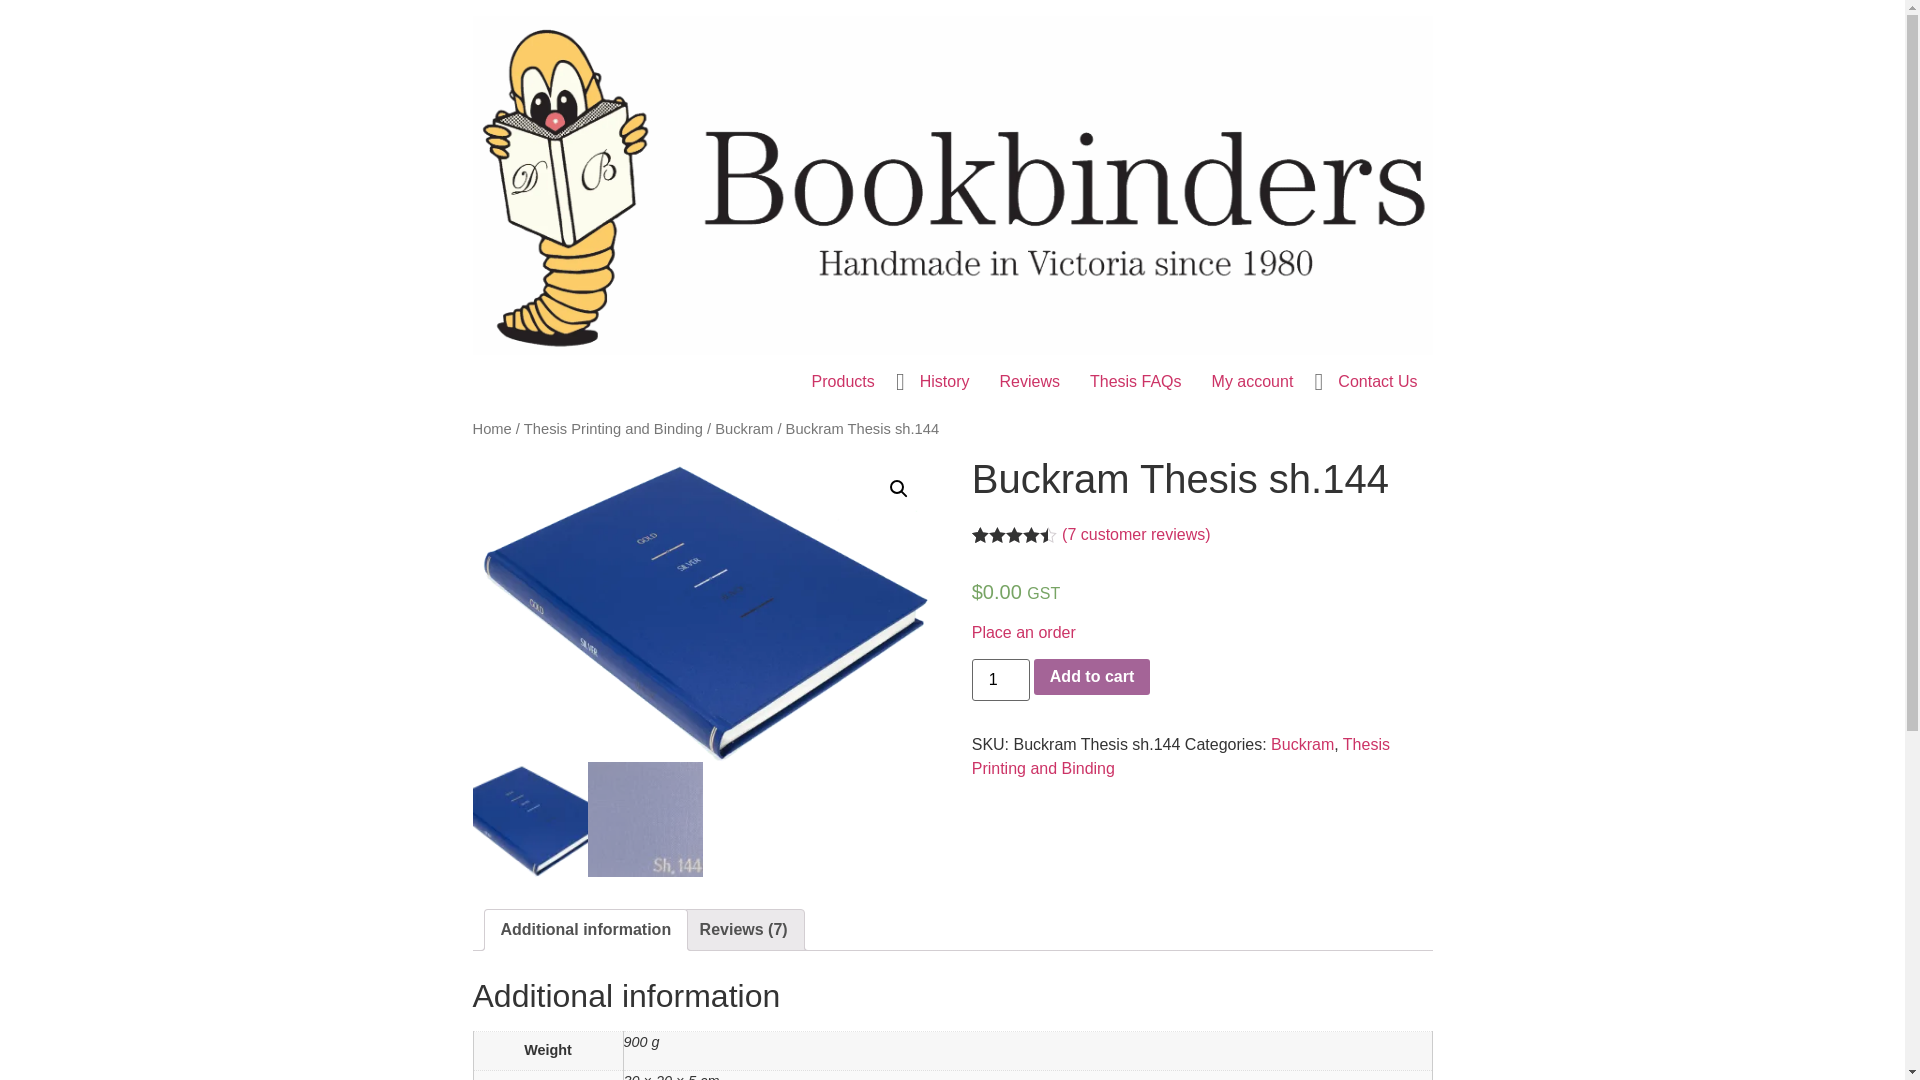  What do you see at coordinates (1302, 744) in the screenshot?
I see `Buckram` at bounding box center [1302, 744].